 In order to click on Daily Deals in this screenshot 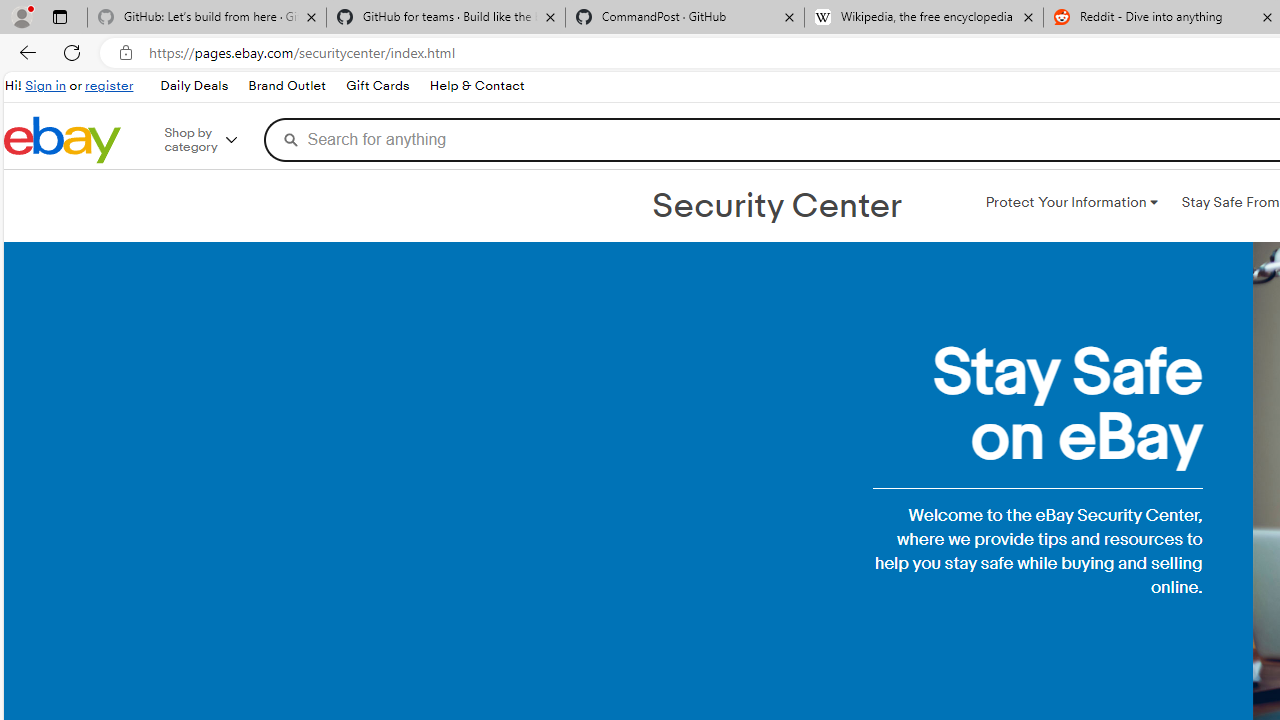, I will do `click(193, 86)`.